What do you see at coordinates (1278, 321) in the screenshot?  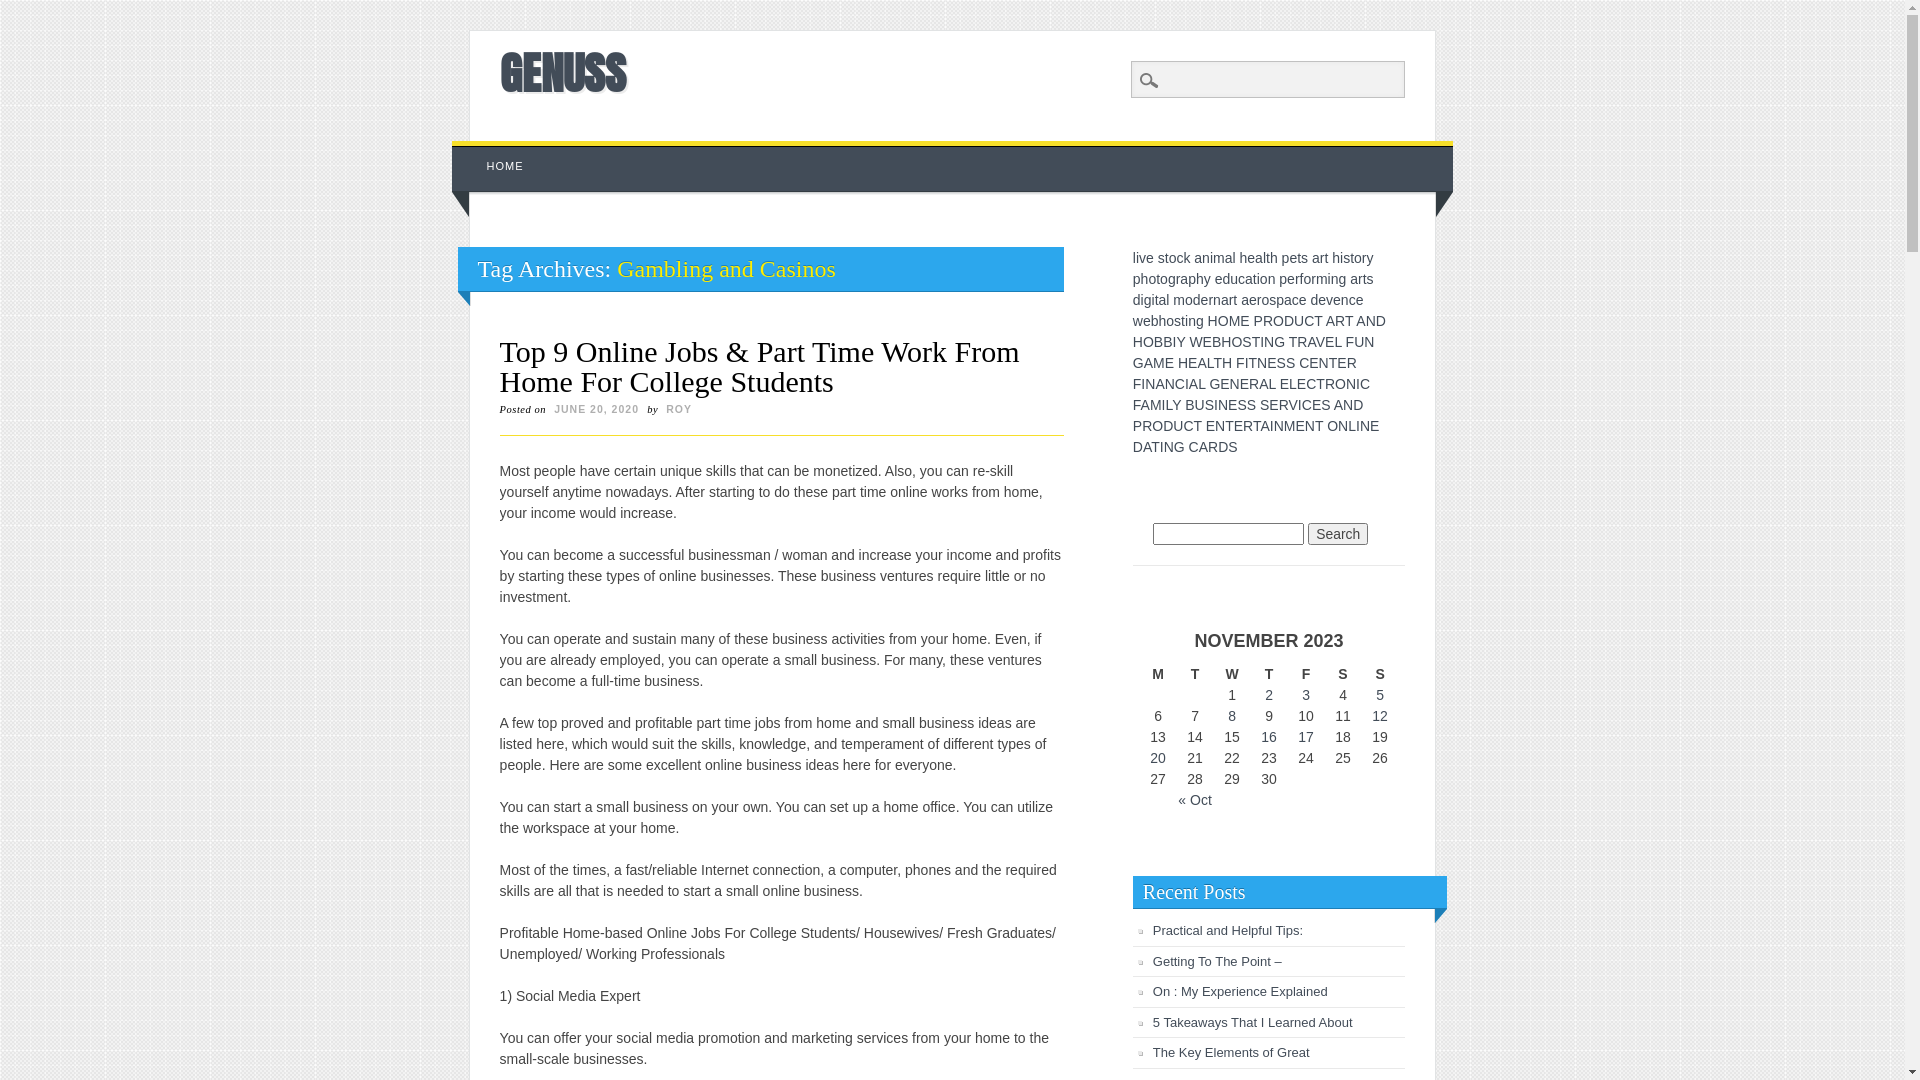 I see `O` at bounding box center [1278, 321].